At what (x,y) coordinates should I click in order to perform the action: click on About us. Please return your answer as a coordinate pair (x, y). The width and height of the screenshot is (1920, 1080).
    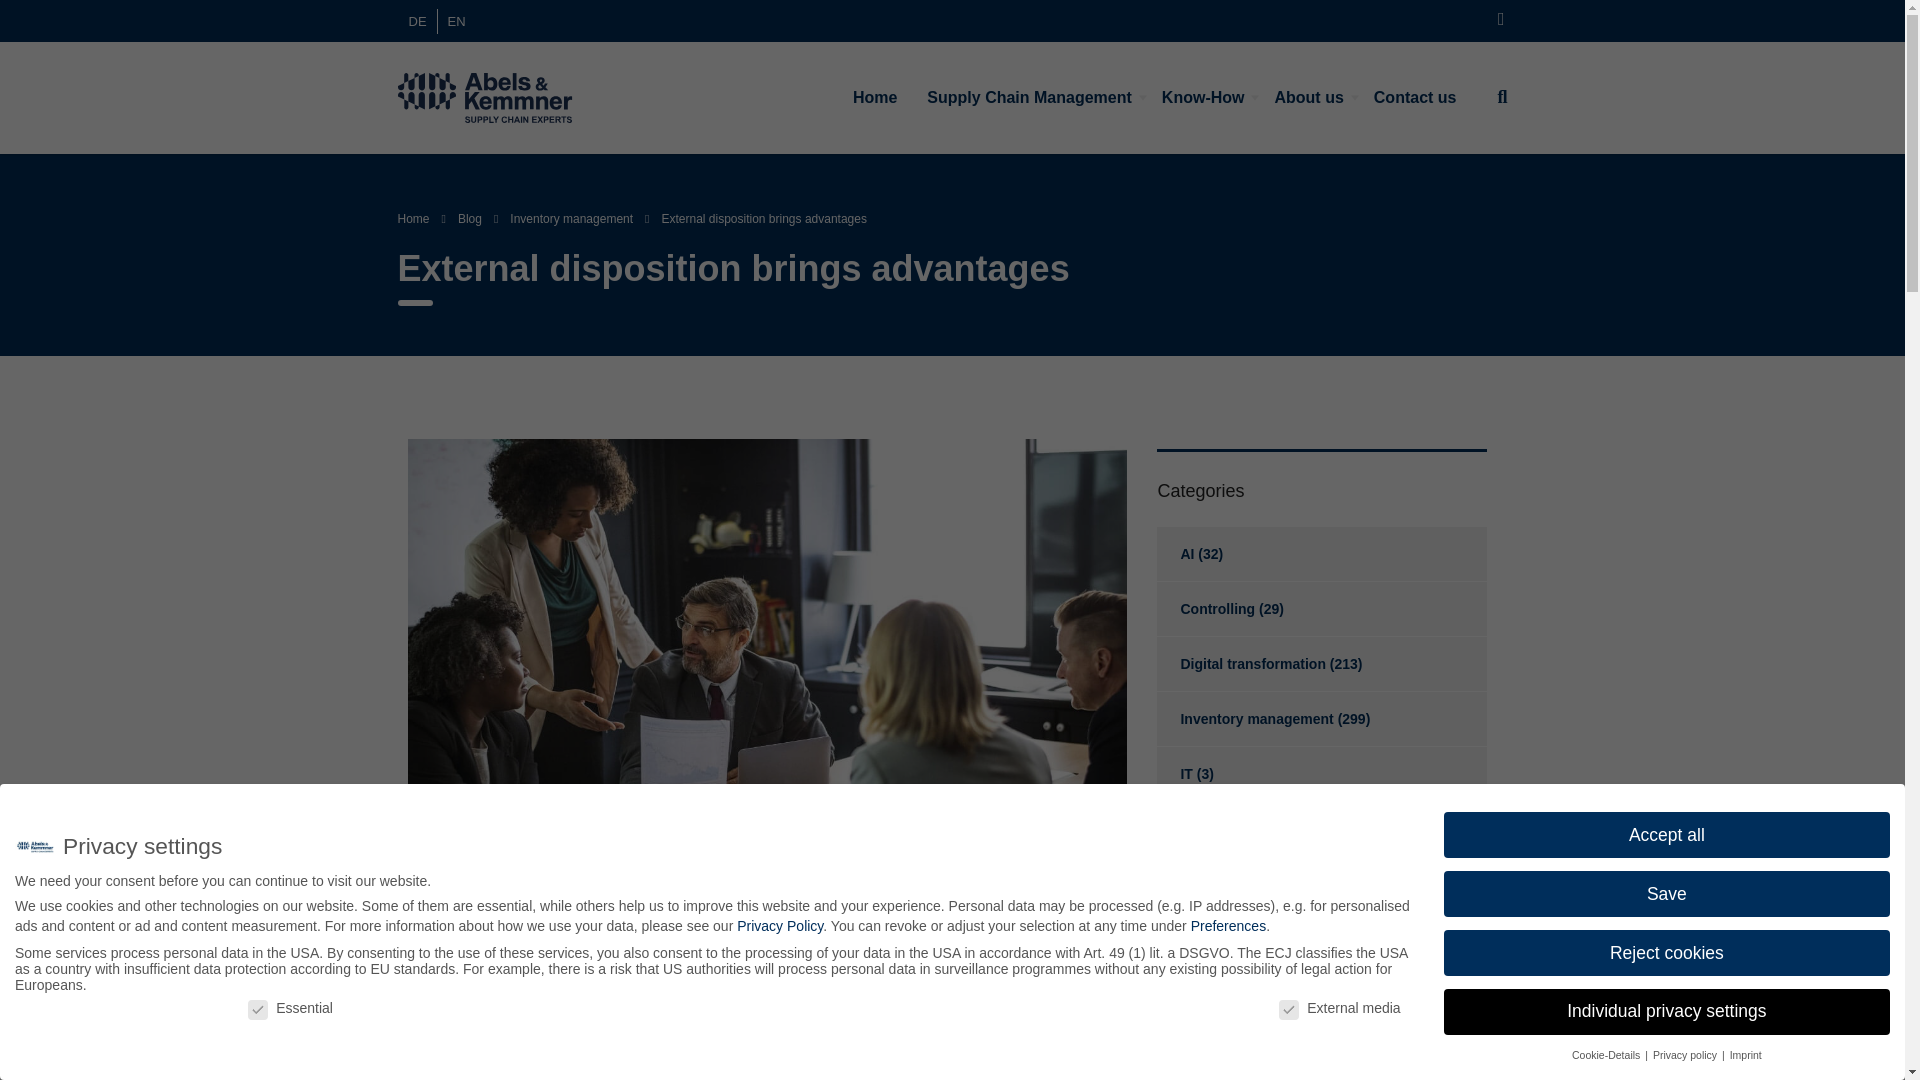
    Looking at the image, I should click on (1308, 98).